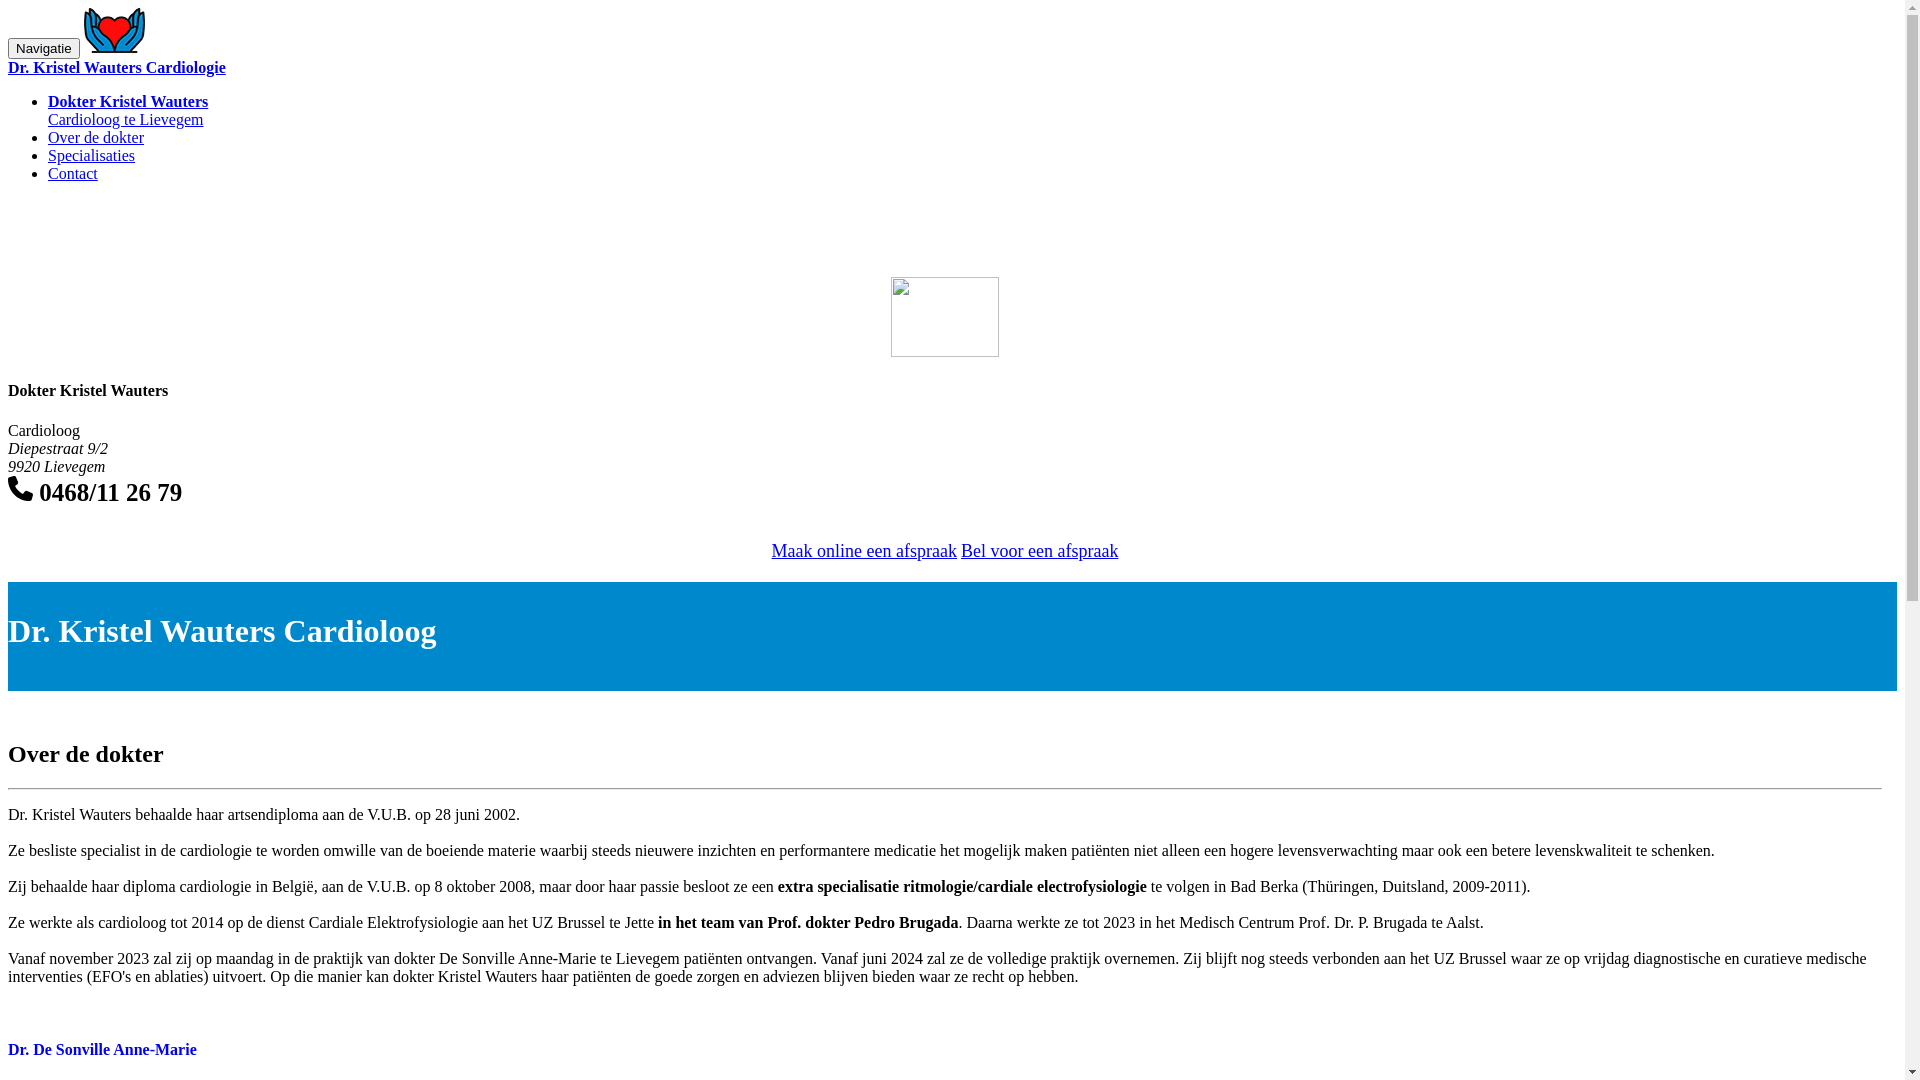 This screenshot has height=1080, width=1920. I want to click on Dokter Kristel Wauters
Cardioloog te Lievegem, so click(128, 110).